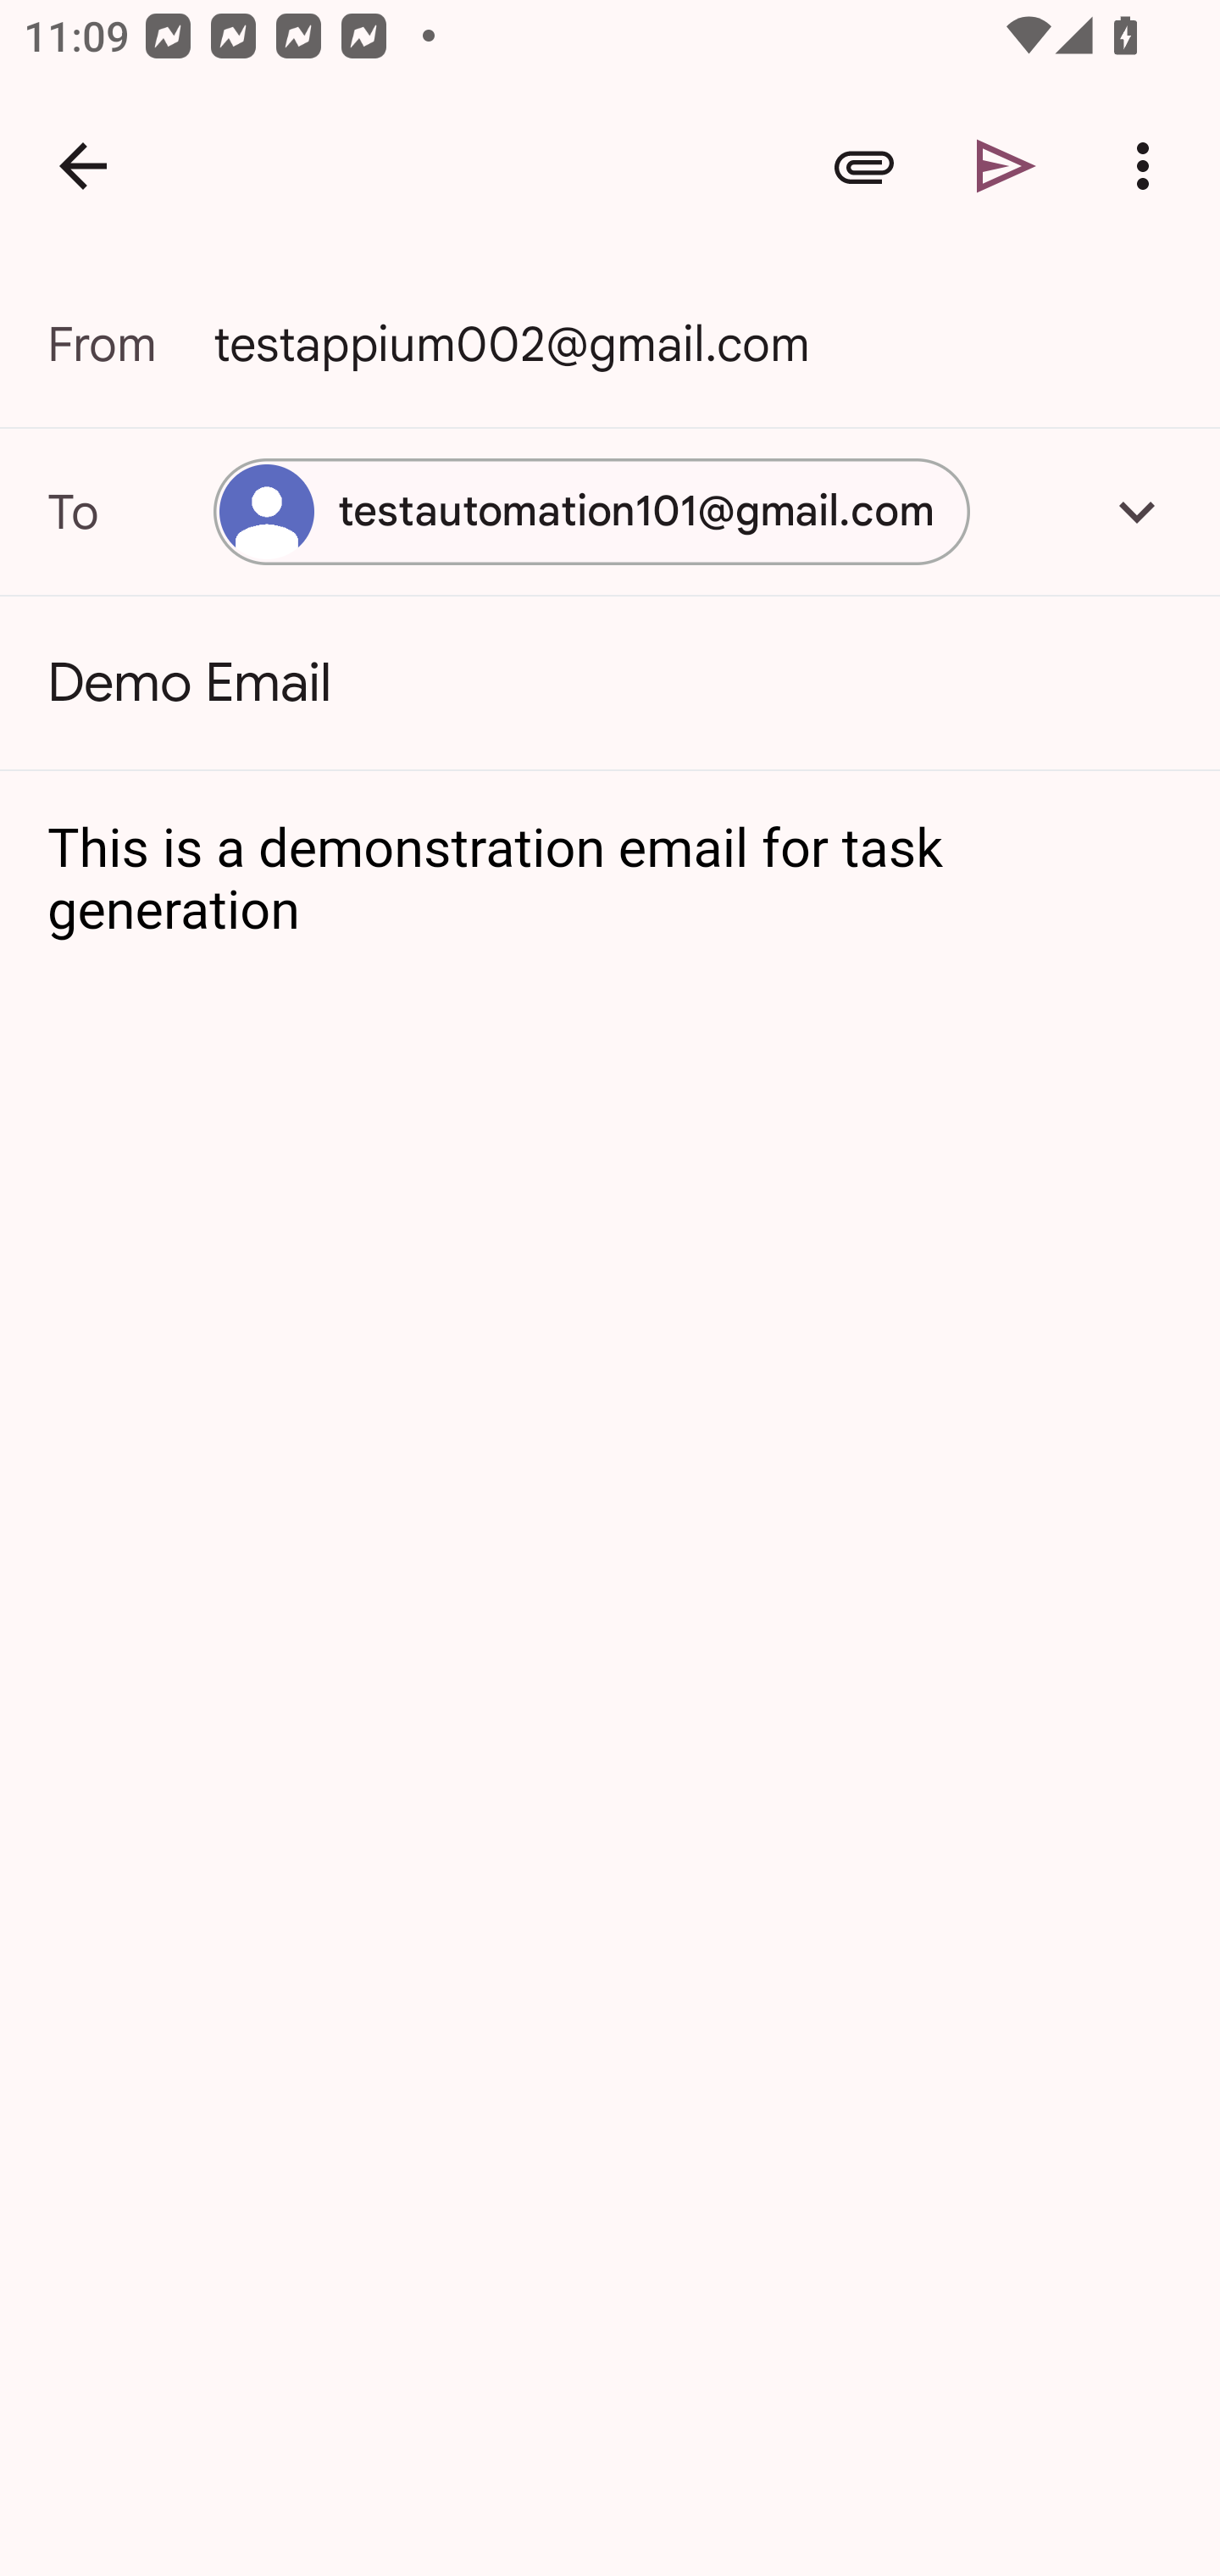  I want to click on More options, so click(1149, 166).